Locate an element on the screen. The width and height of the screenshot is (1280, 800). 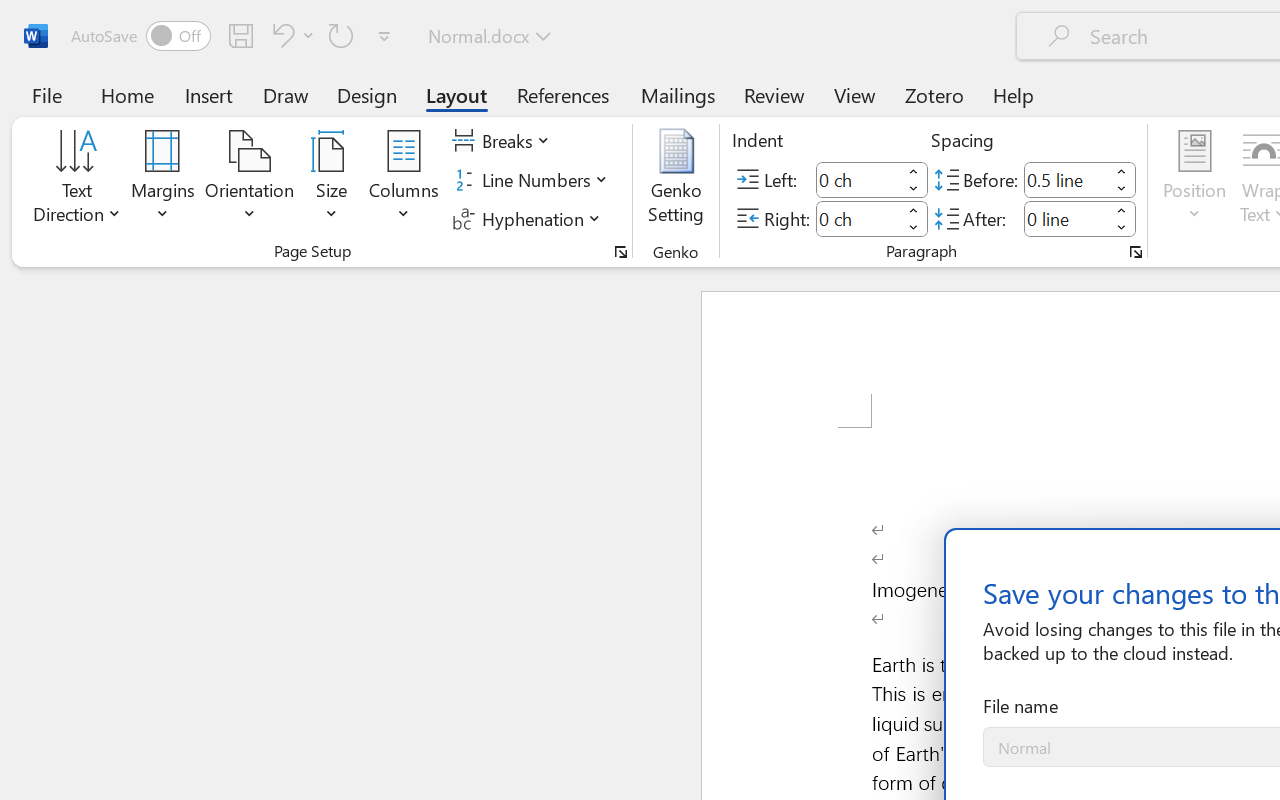
Undo Paragraph Formatting is located at coordinates (280, 35).